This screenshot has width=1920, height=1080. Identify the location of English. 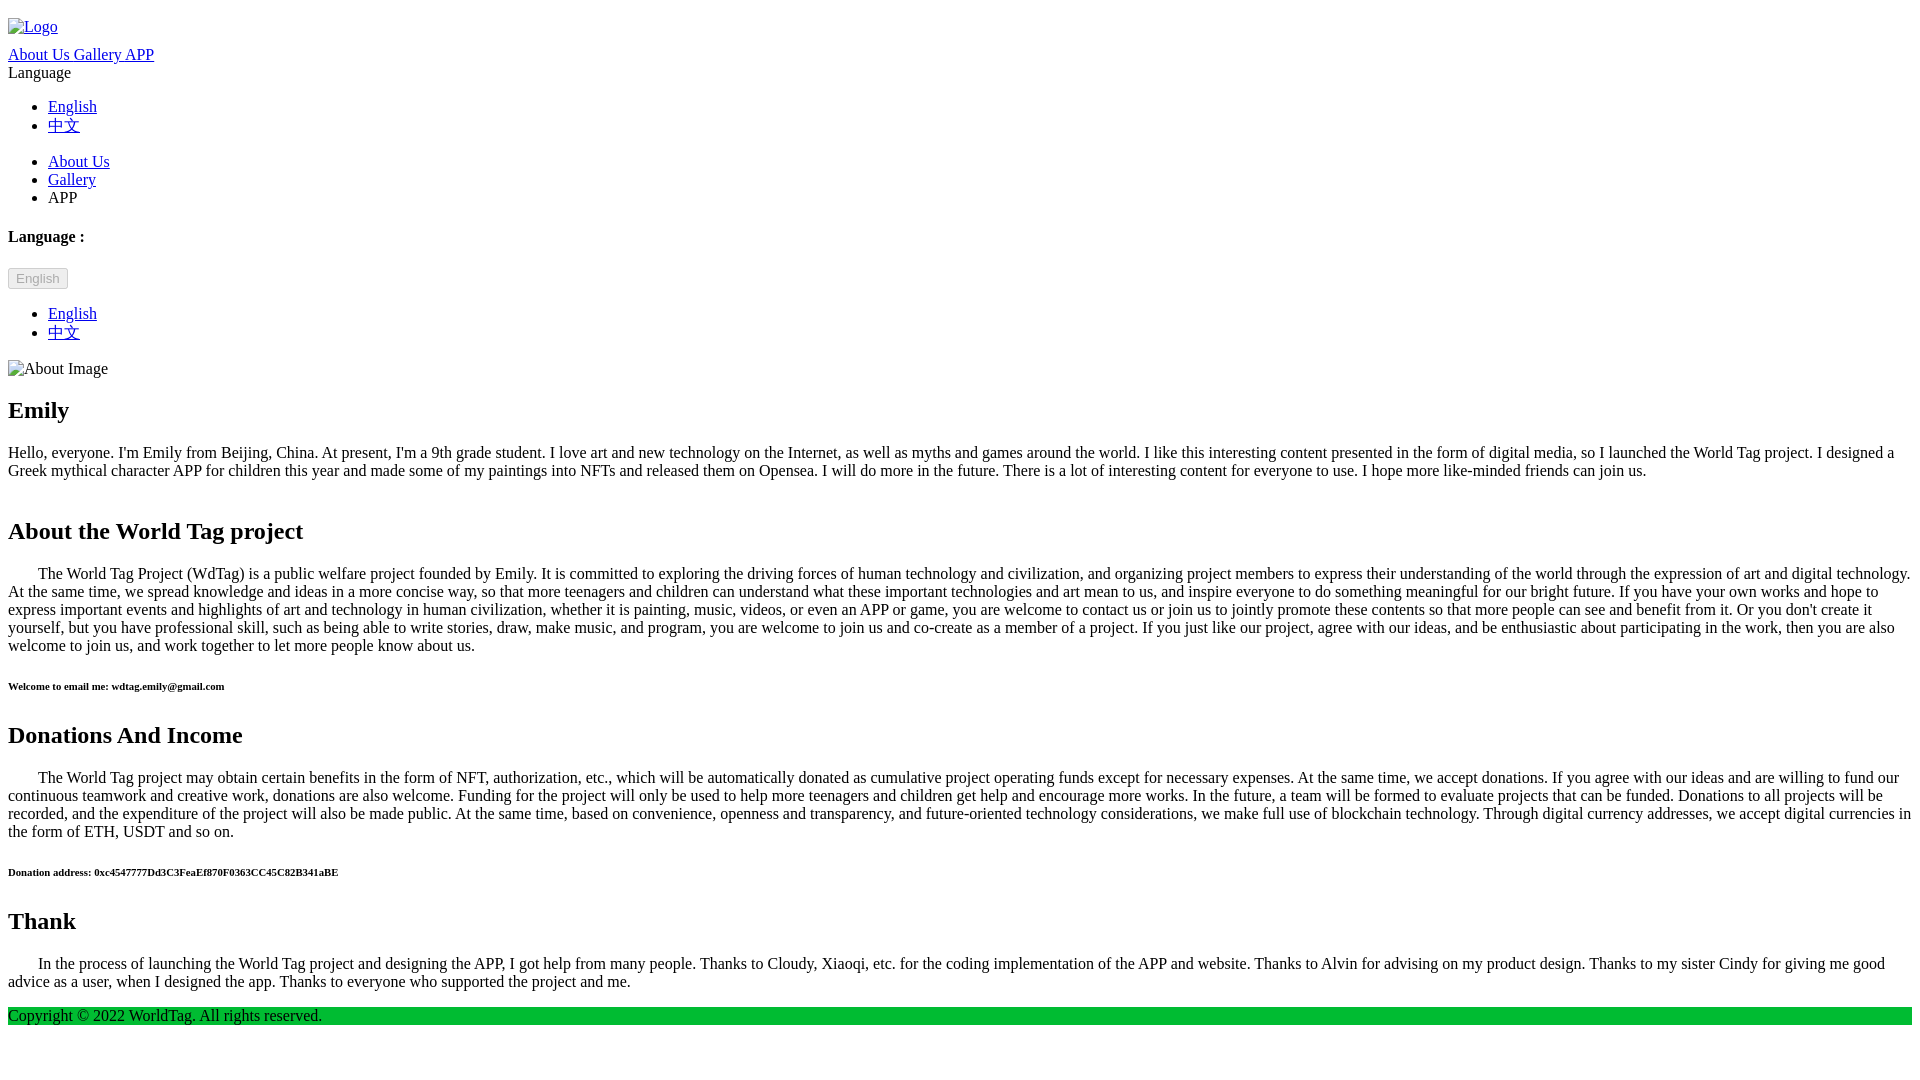
(72, 106).